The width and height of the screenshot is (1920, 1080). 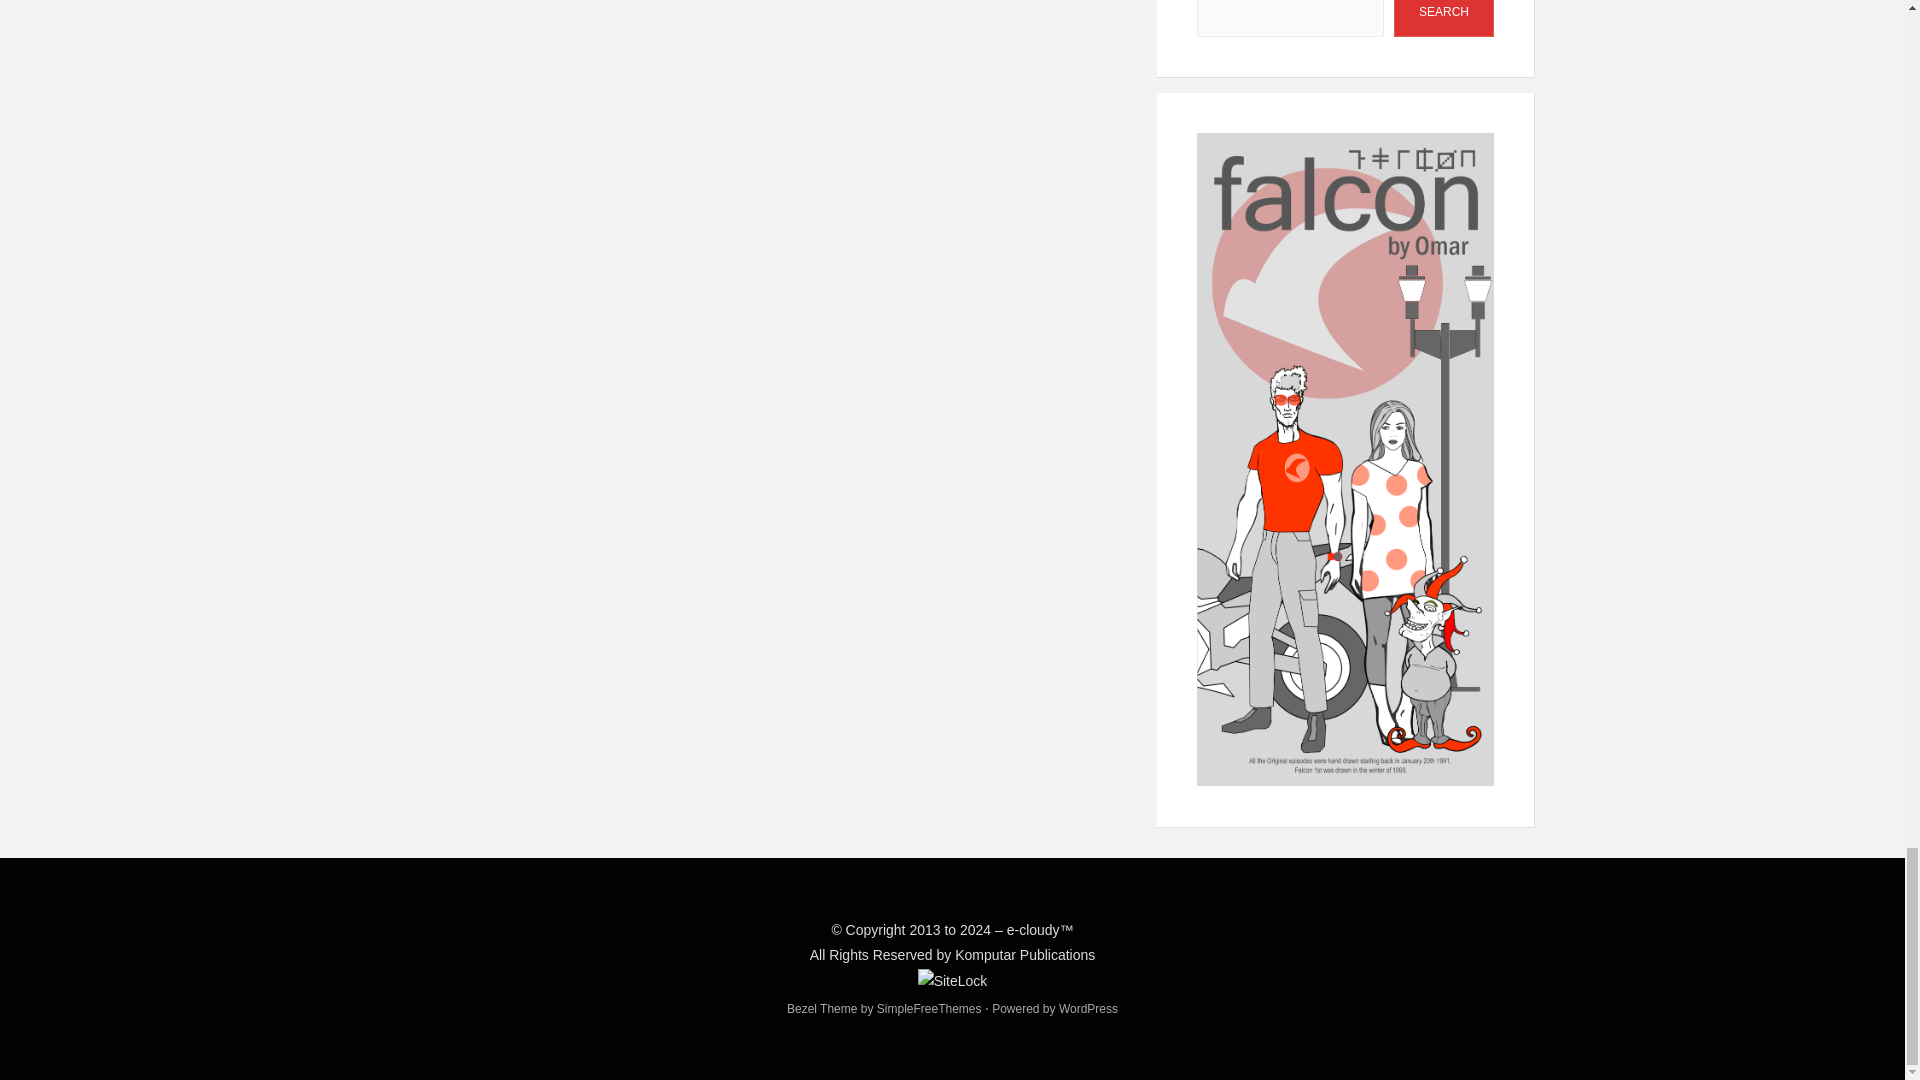 I want to click on SimpleFreeThemes, so click(x=929, y=1009).